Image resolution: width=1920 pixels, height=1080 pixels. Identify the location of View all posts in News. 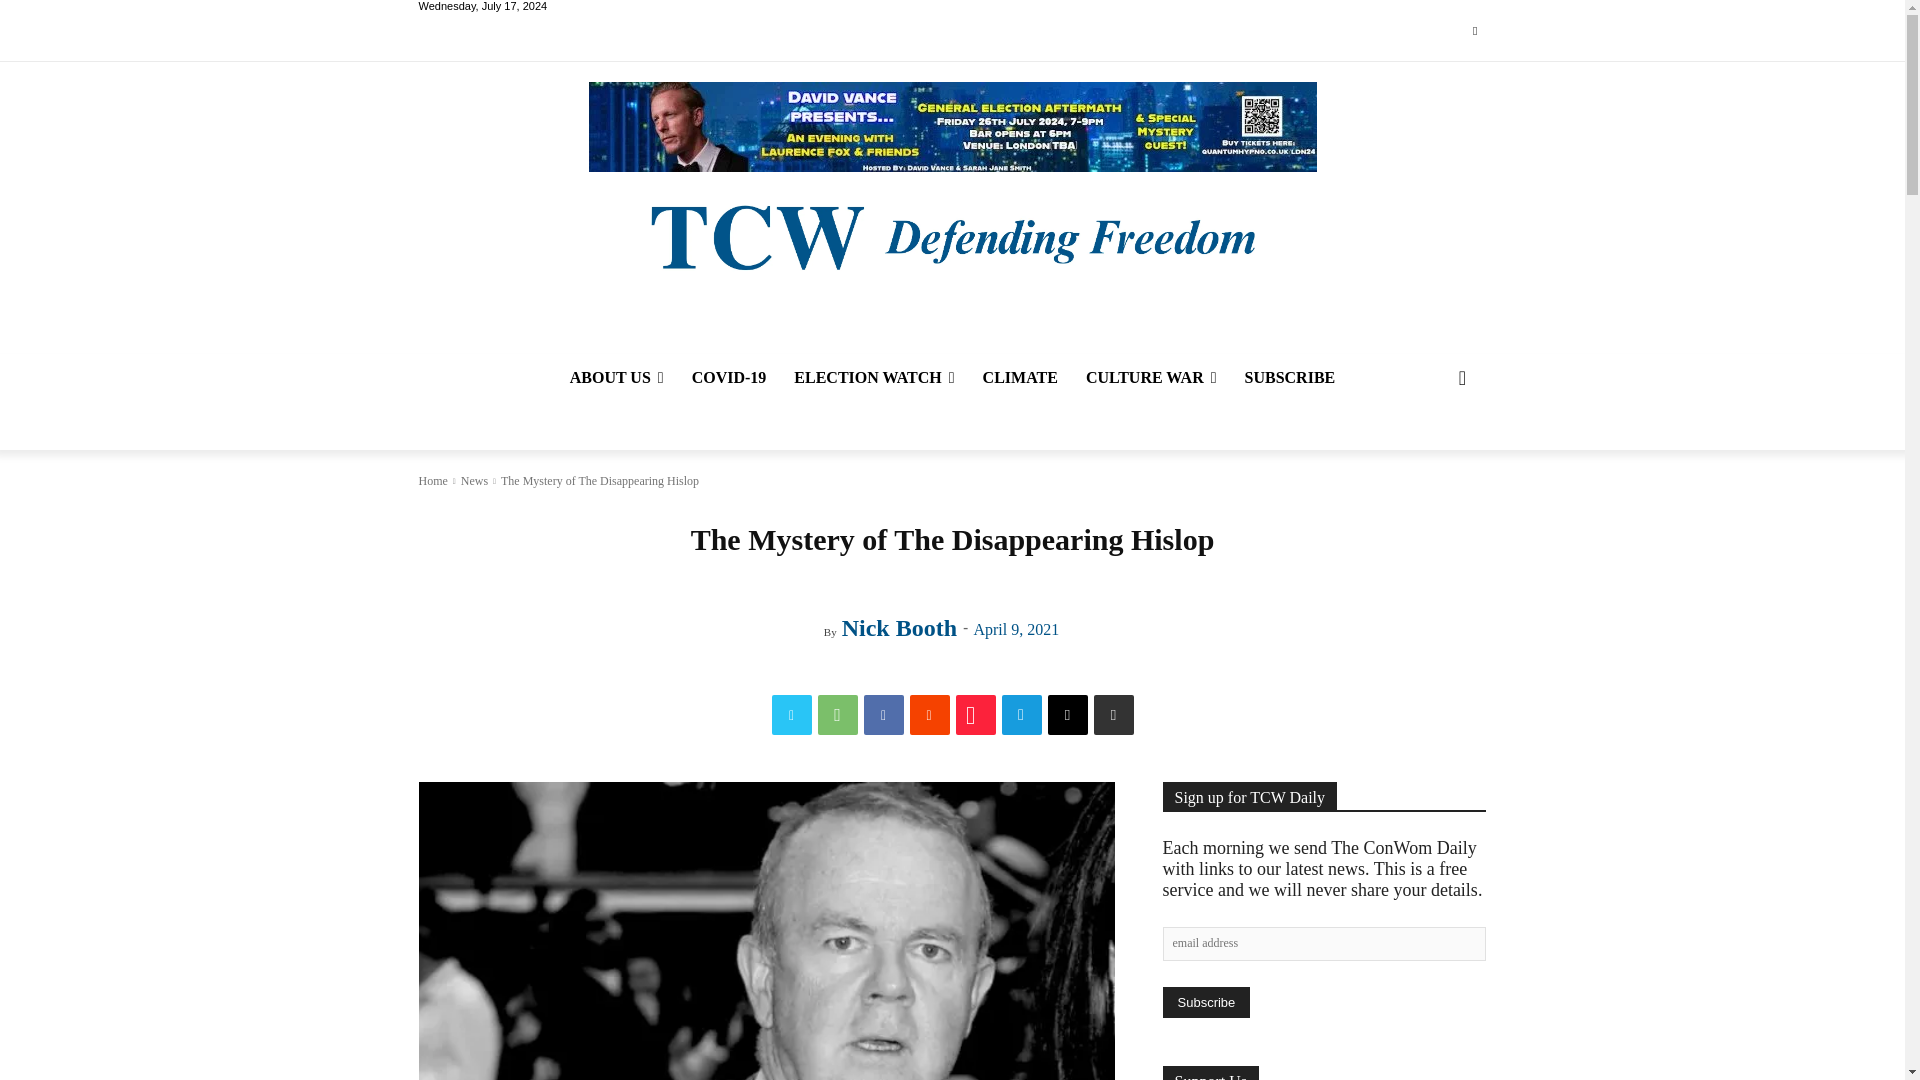
(474, 481).